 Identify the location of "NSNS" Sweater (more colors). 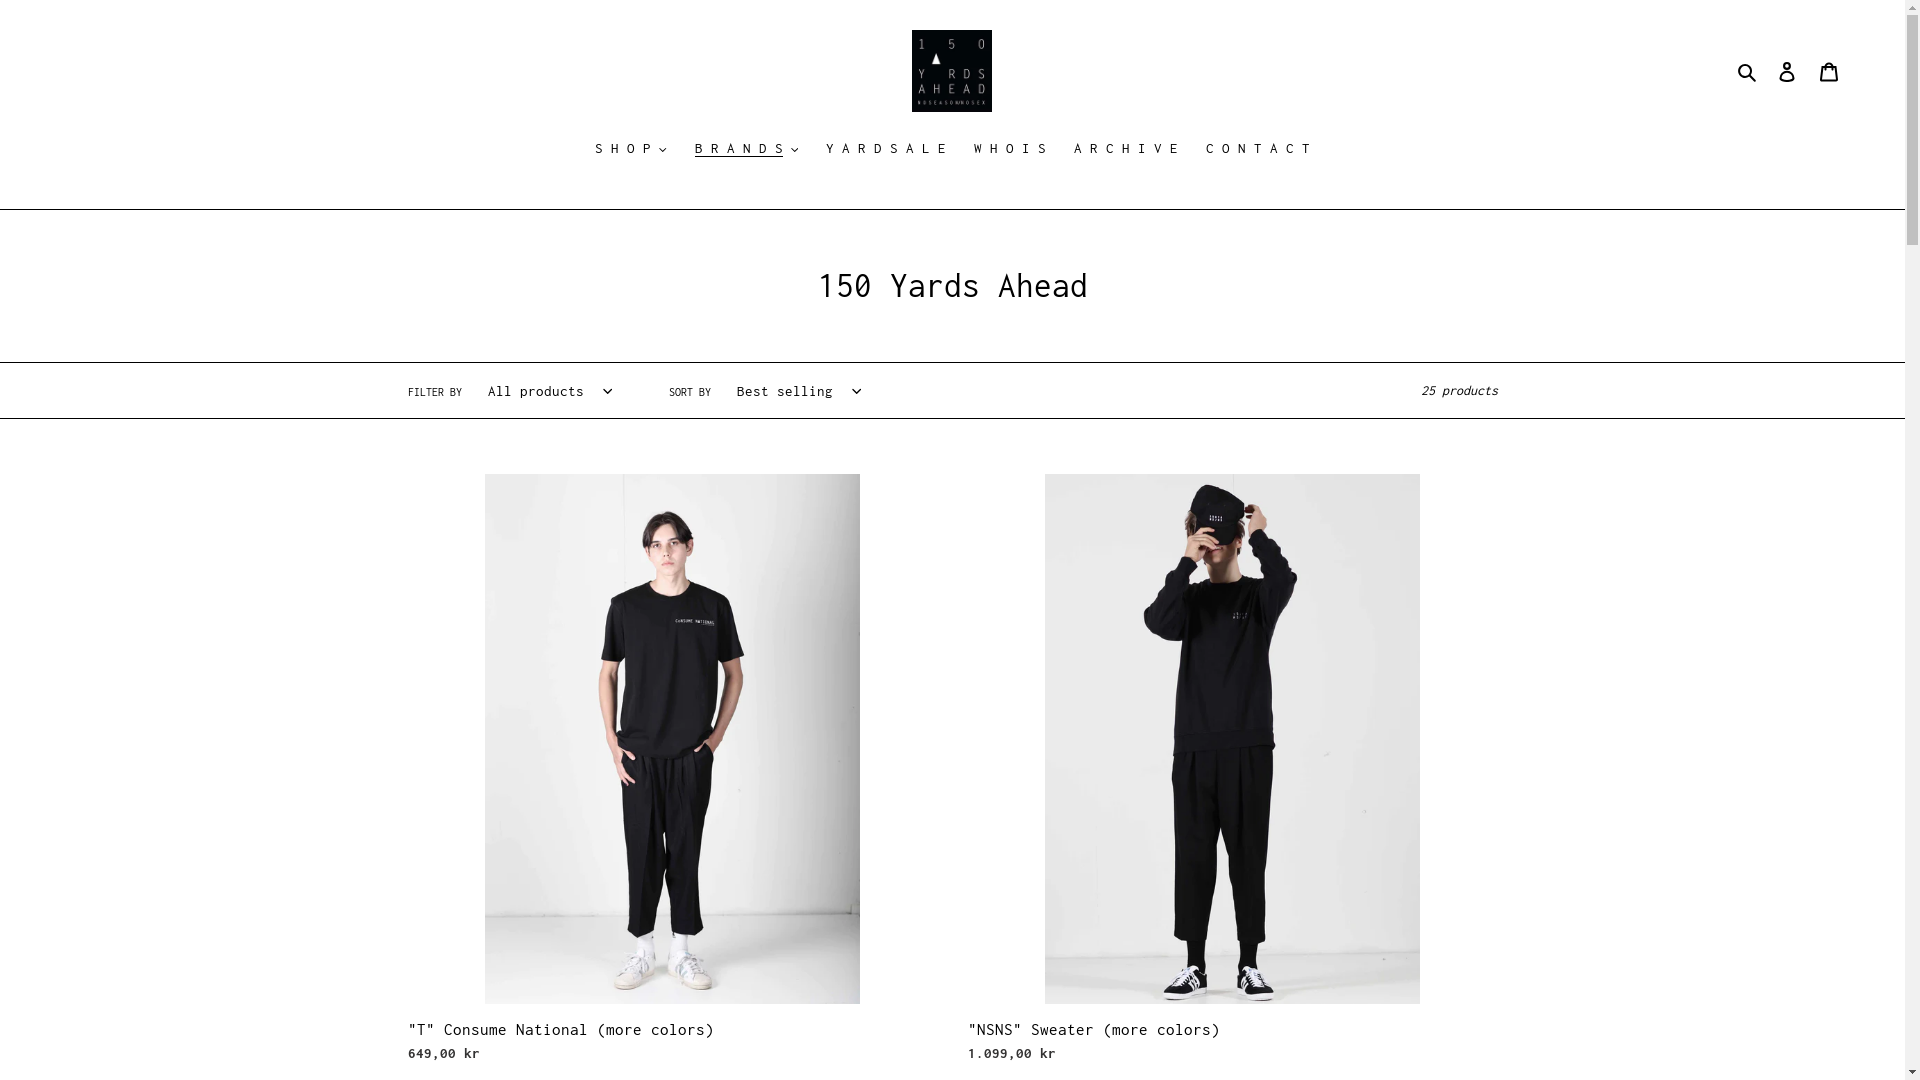
(1233, 773).